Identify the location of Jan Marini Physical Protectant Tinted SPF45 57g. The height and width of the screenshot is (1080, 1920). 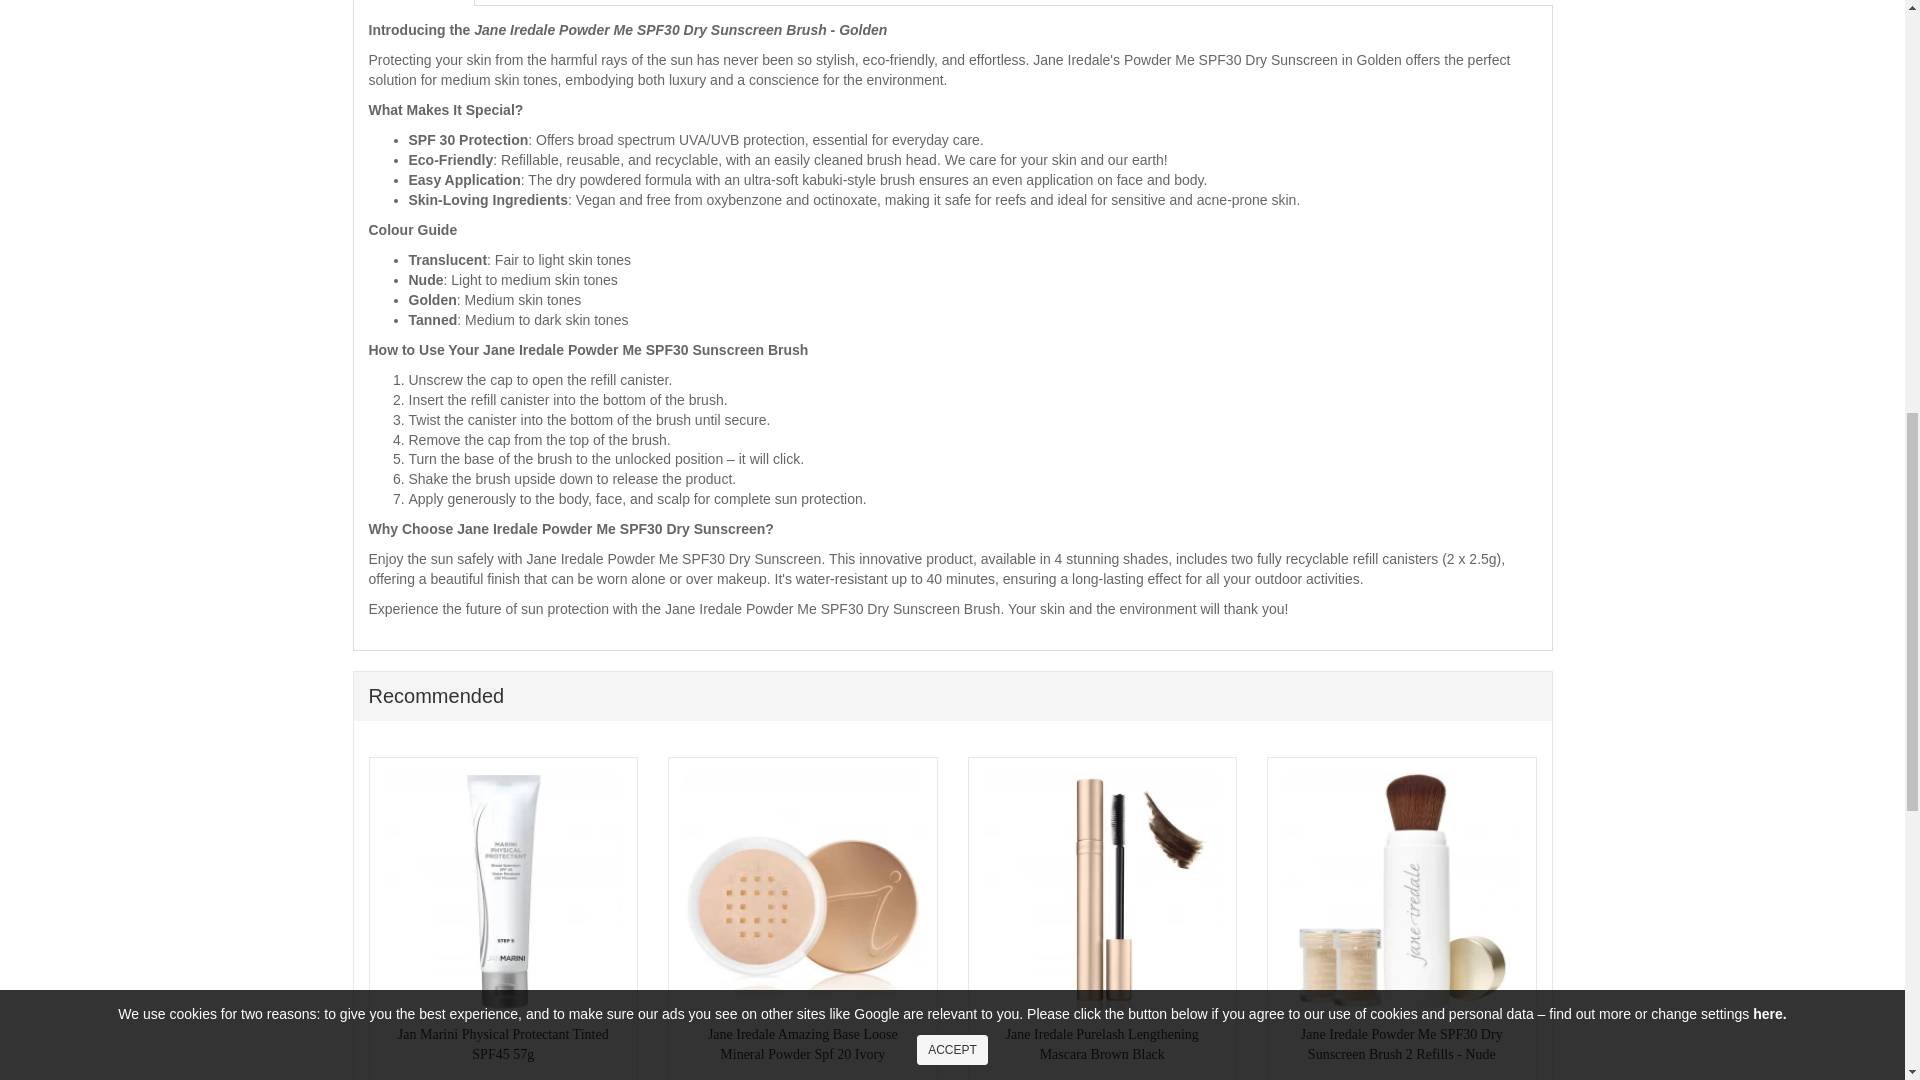
(503, 892).